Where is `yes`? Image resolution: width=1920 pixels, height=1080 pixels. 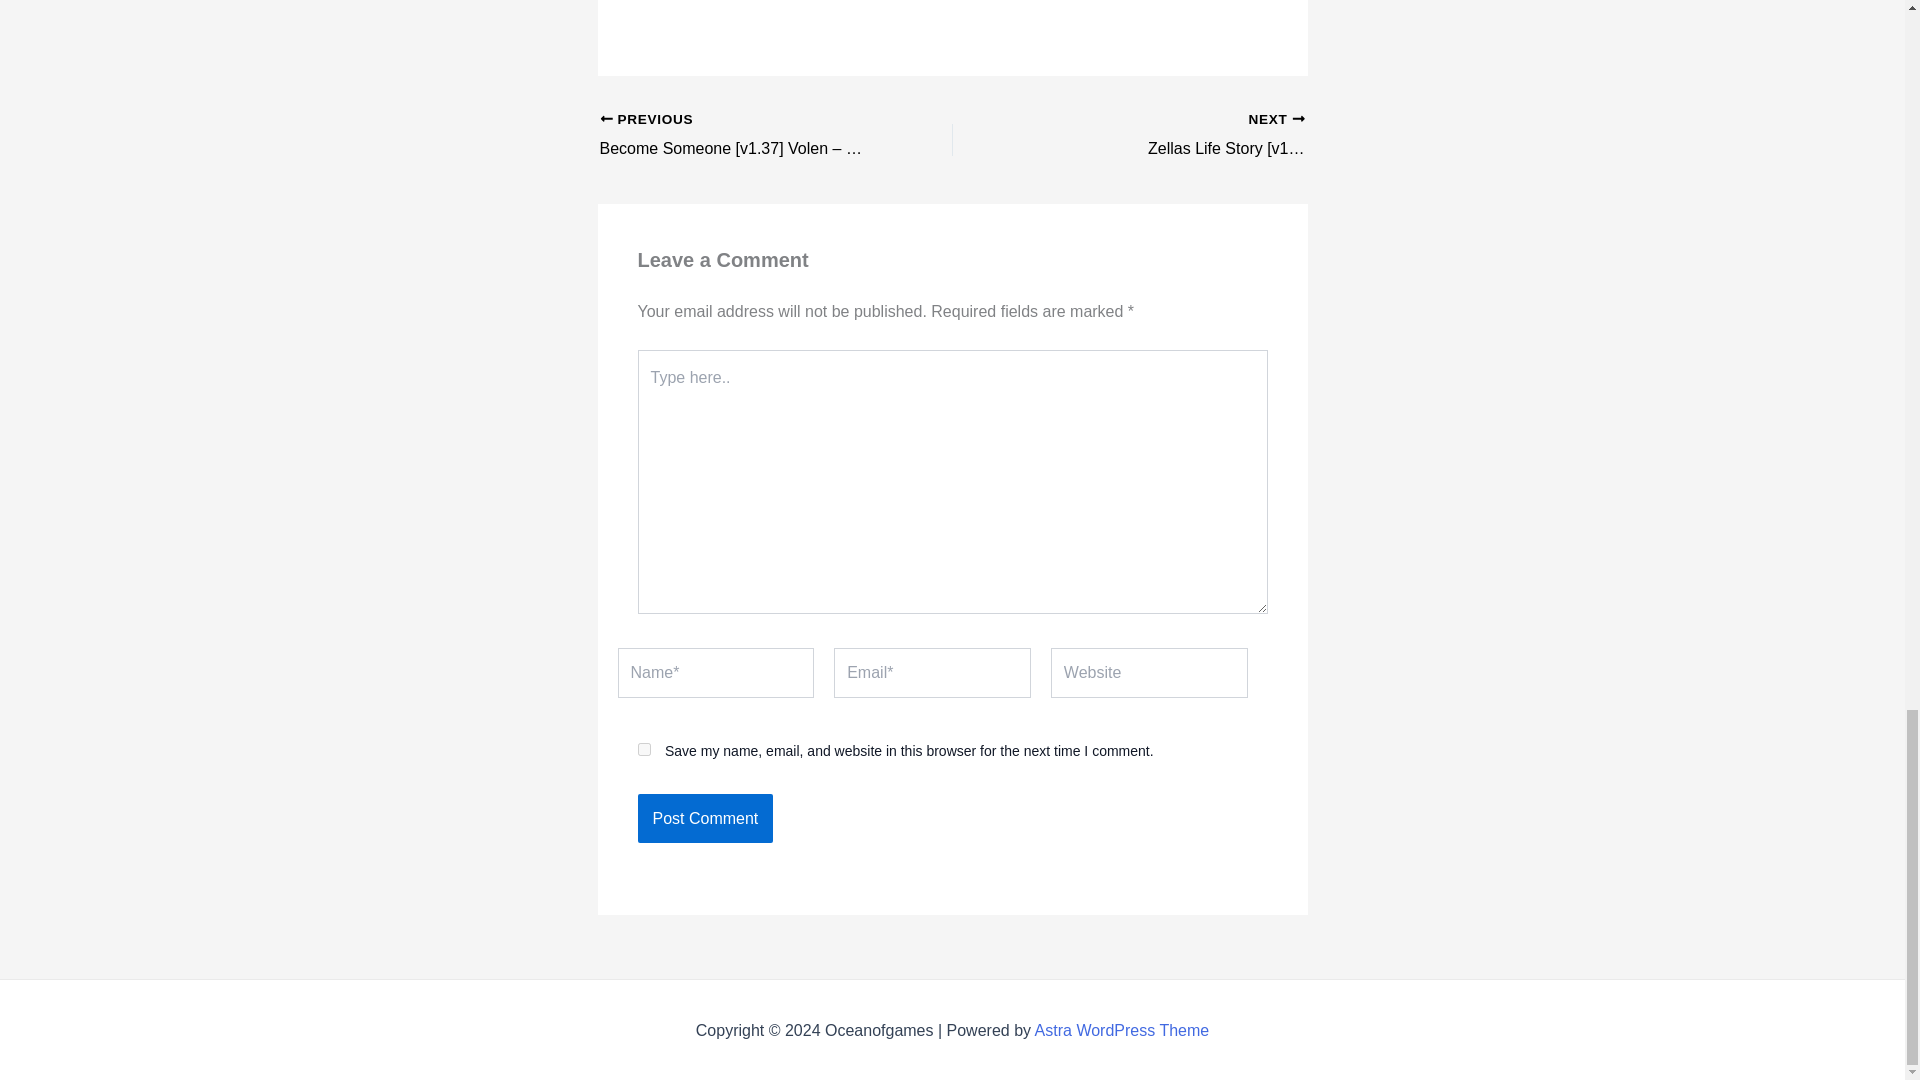
yes is located at coordinates (644, 750).